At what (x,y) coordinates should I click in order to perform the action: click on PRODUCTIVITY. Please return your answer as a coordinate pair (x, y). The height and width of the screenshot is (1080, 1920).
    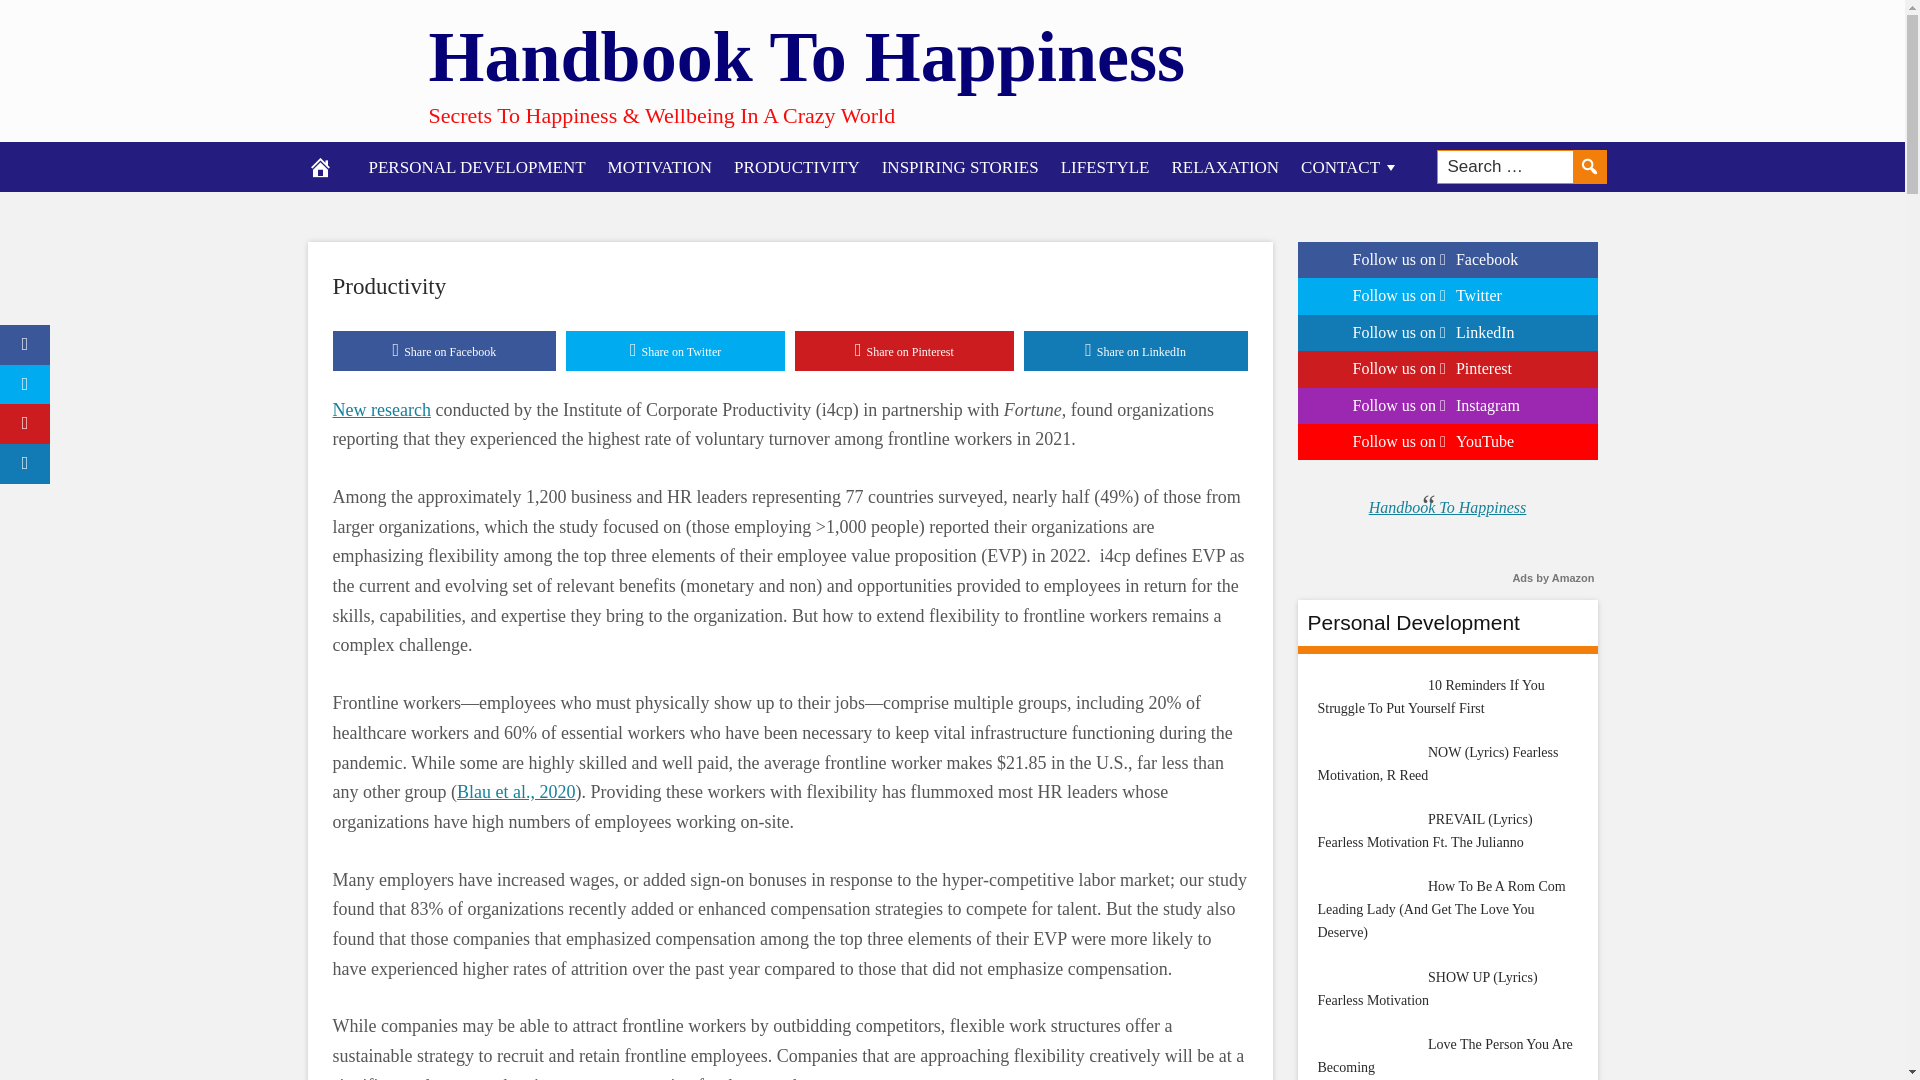
    Looking at the image, I should click on (797, 166).